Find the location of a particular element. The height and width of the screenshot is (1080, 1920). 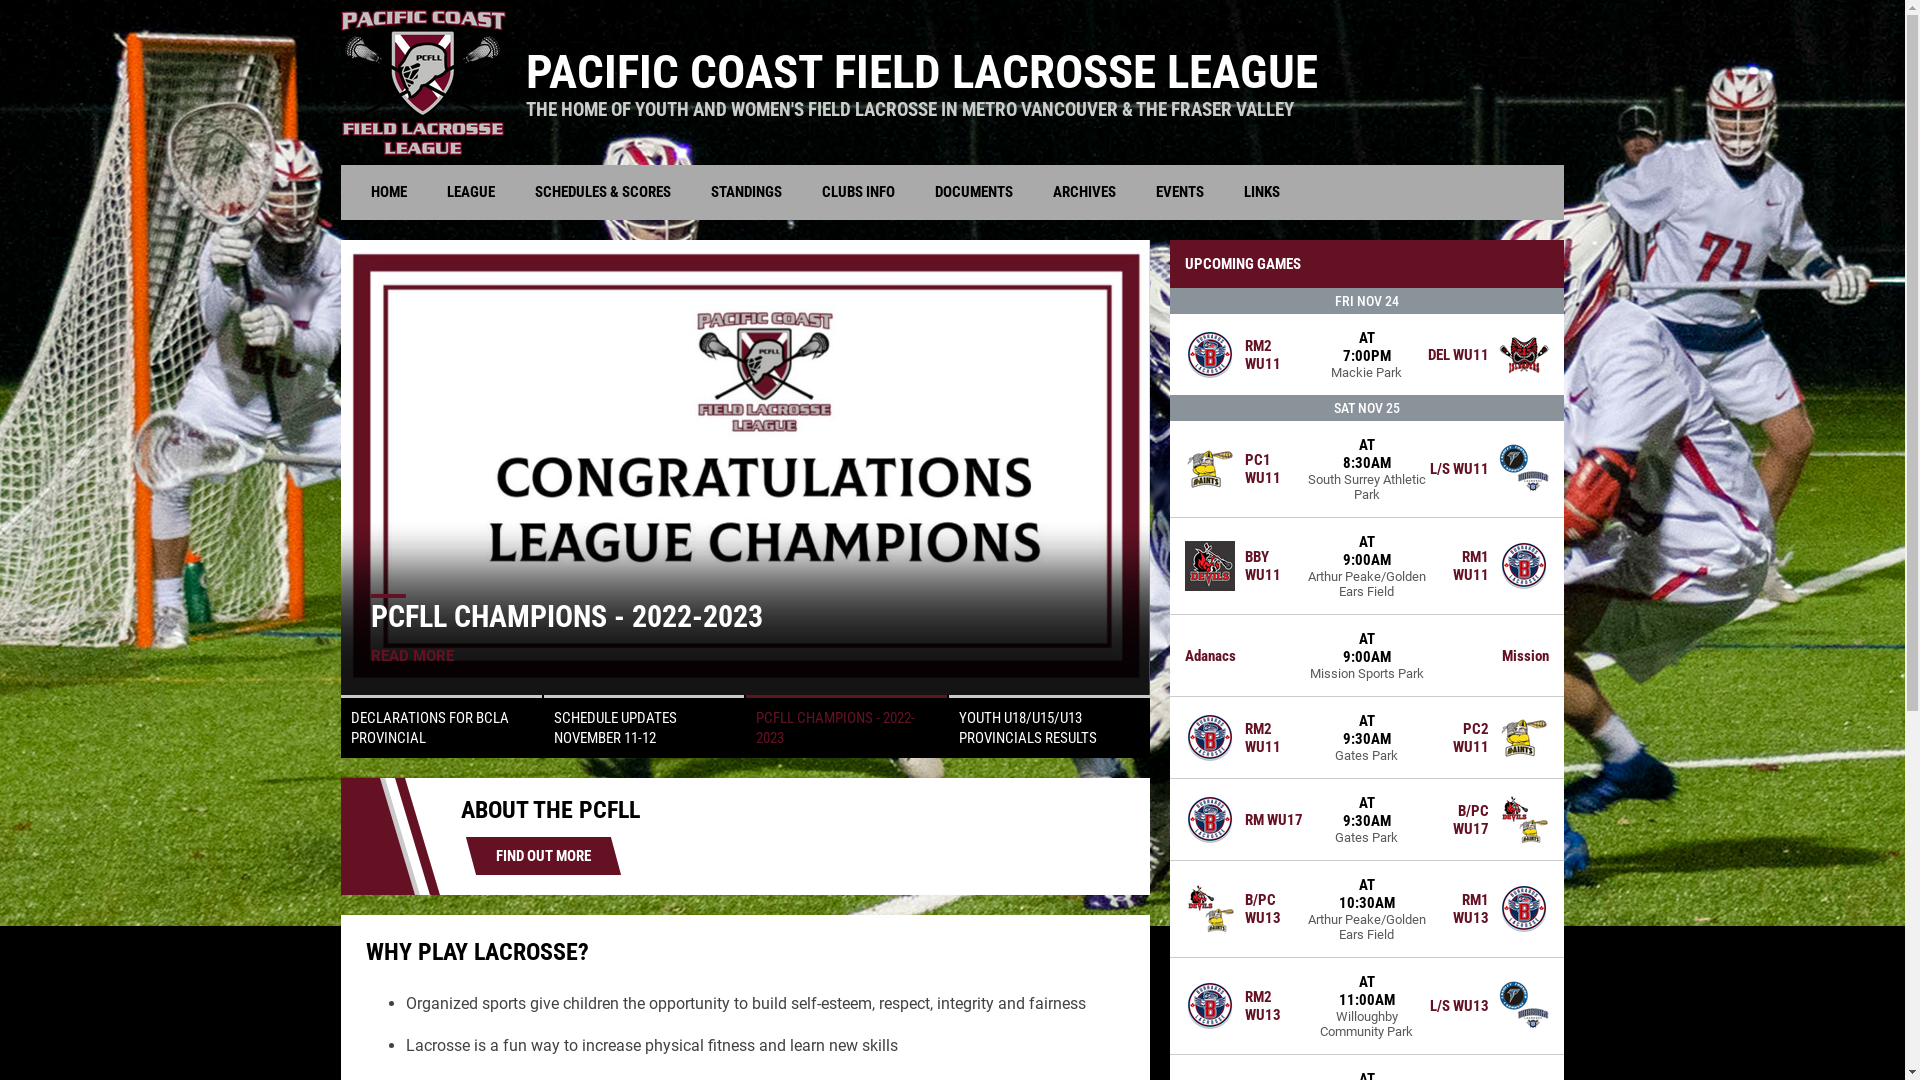

PCFLL CHAMPIONS - 2022-2023
READ MORE is located at coordinates (746, 468).